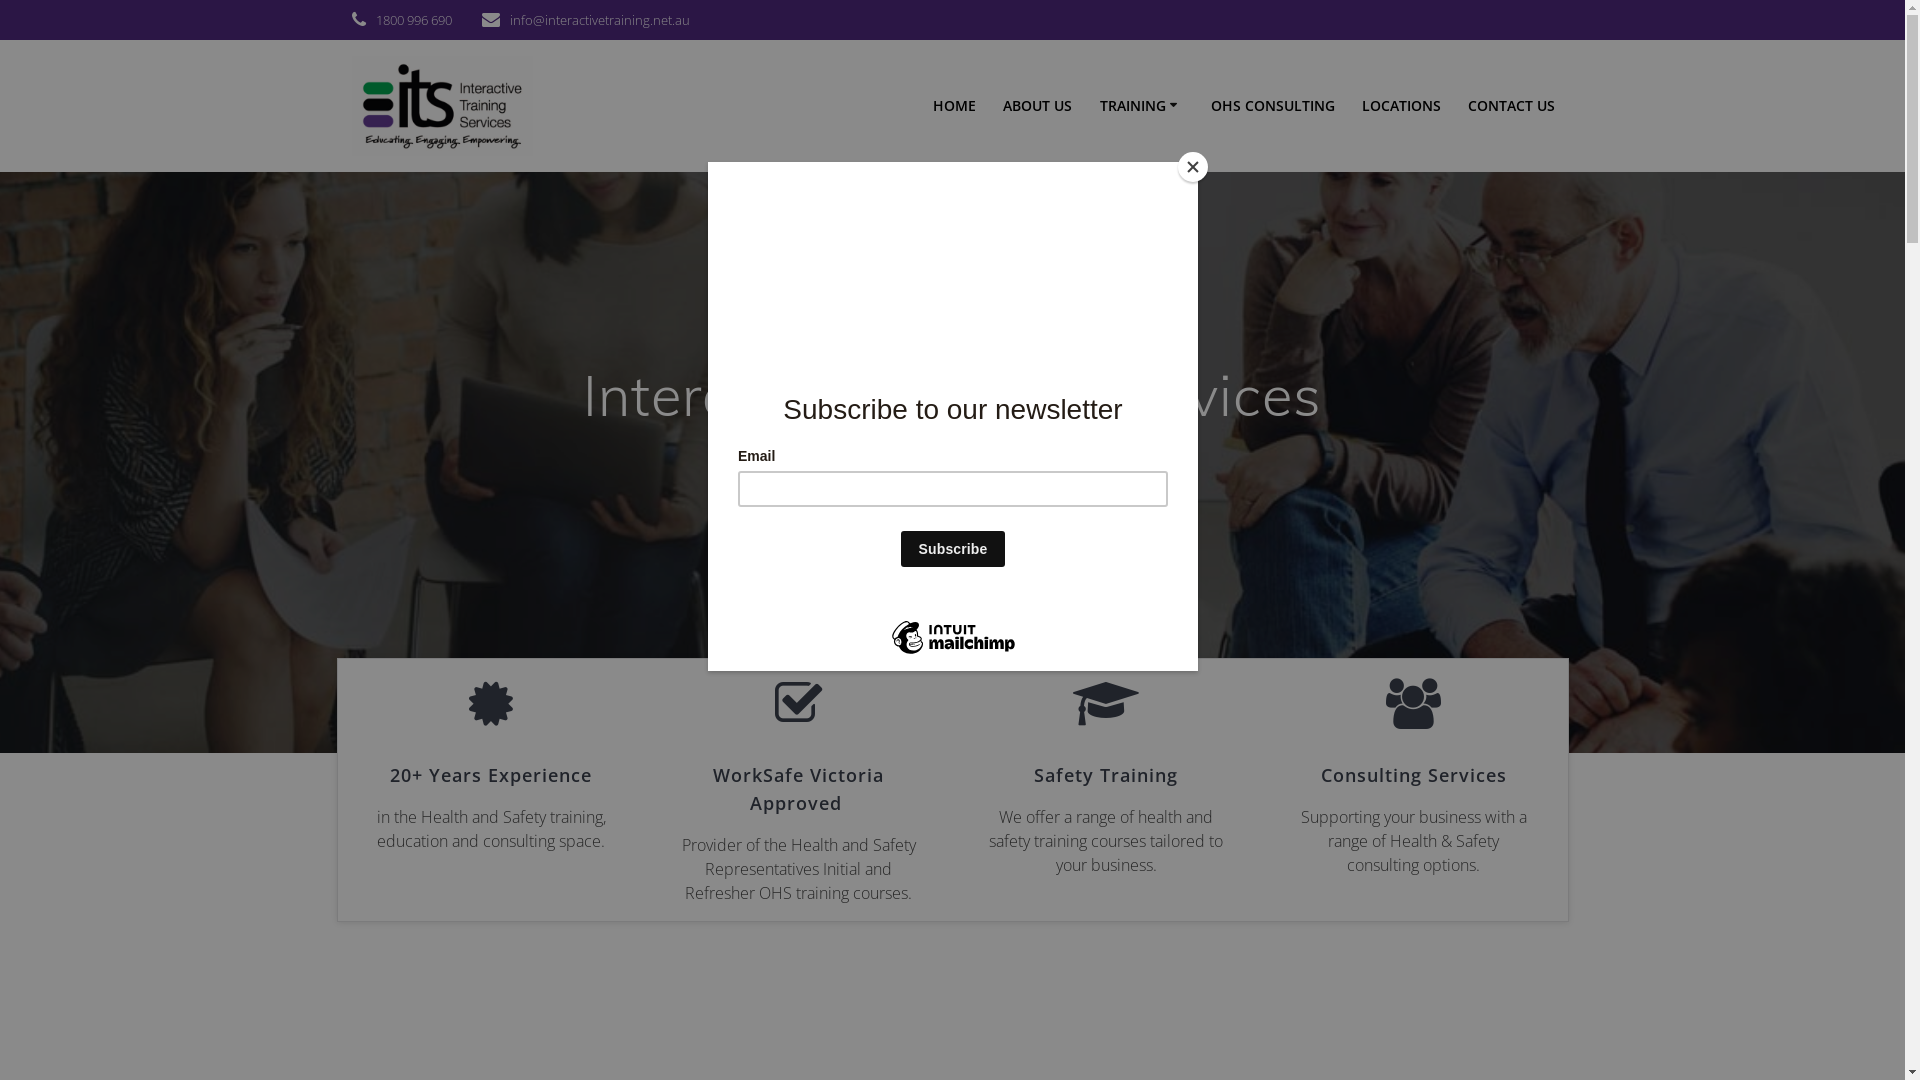 The image size is (1920, 1080). What do you see at coordinates (1142, 106) in the screenshot?
I see `TRAINING` at bounding box center [1142, 106].